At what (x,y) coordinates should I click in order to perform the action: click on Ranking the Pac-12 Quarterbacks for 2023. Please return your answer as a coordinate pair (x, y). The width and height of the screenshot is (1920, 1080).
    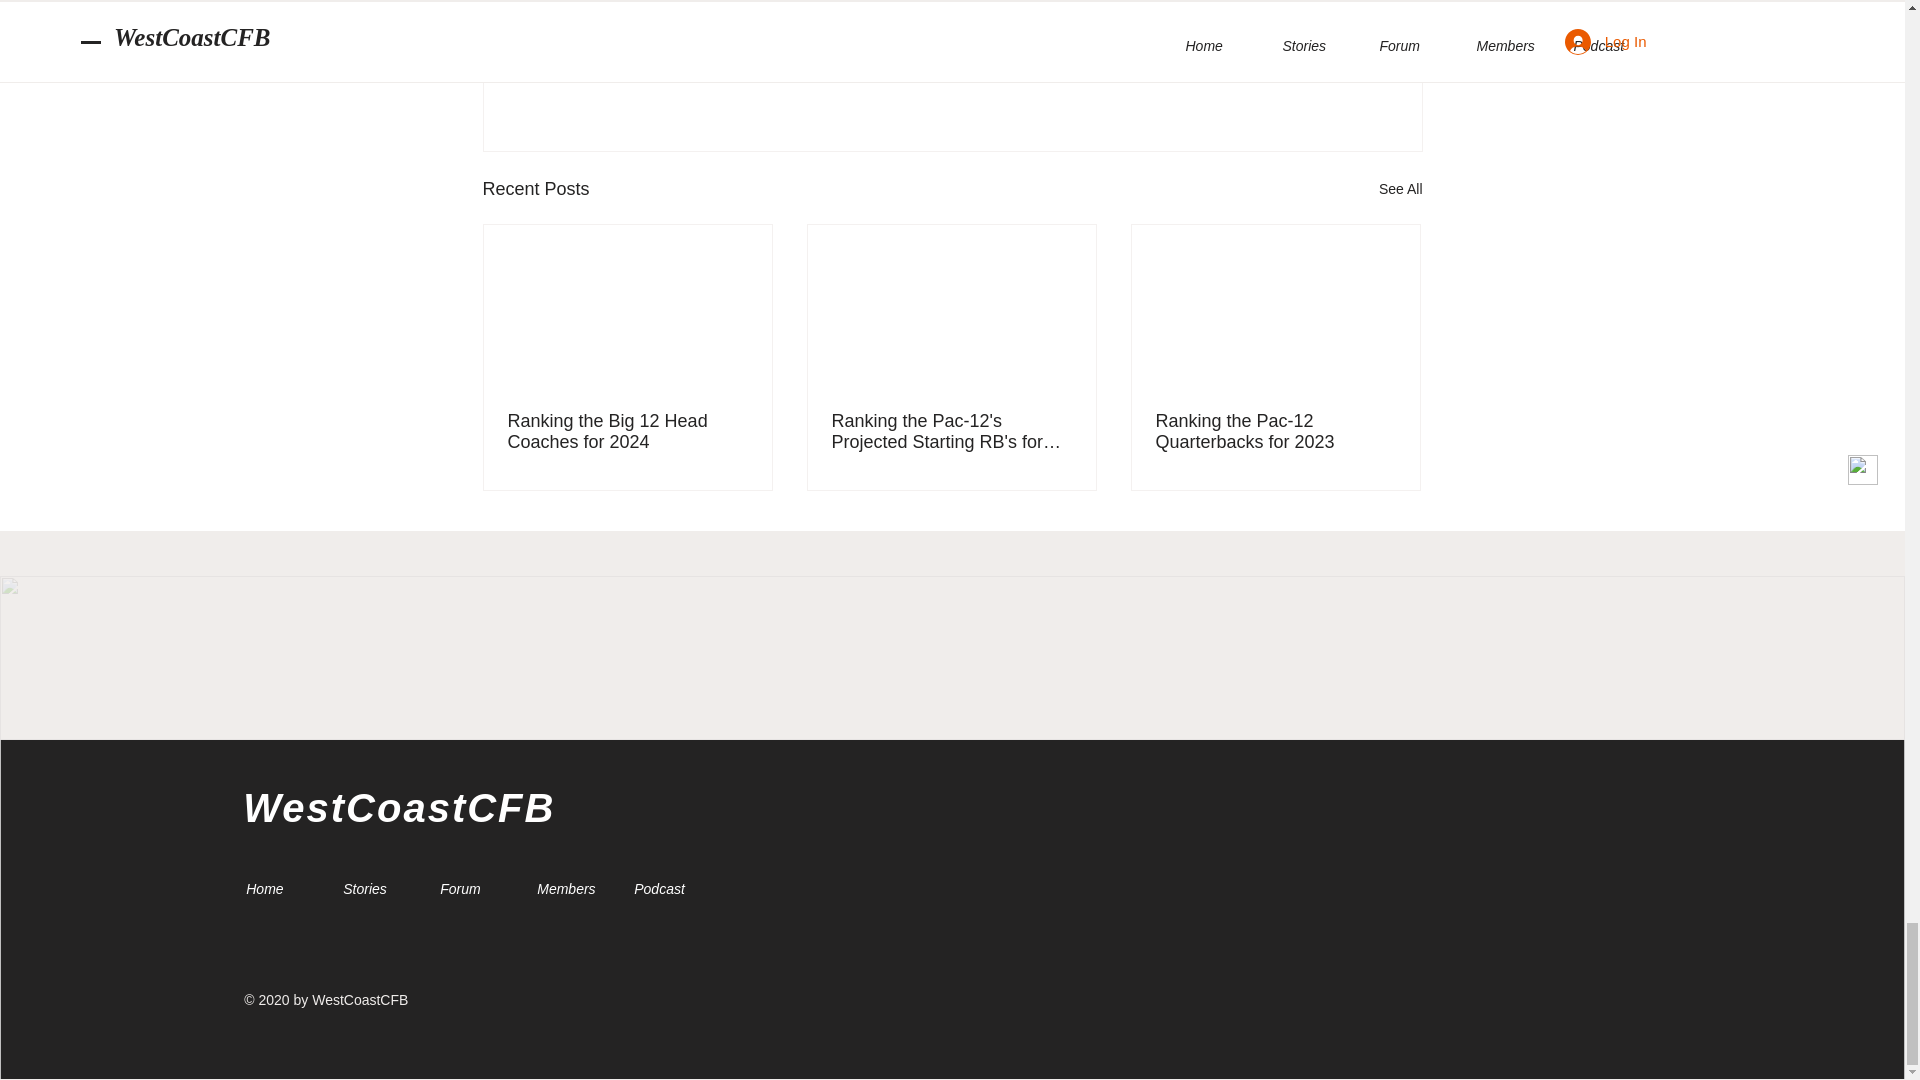
    Looking at the image, I should click on (1275, 432).